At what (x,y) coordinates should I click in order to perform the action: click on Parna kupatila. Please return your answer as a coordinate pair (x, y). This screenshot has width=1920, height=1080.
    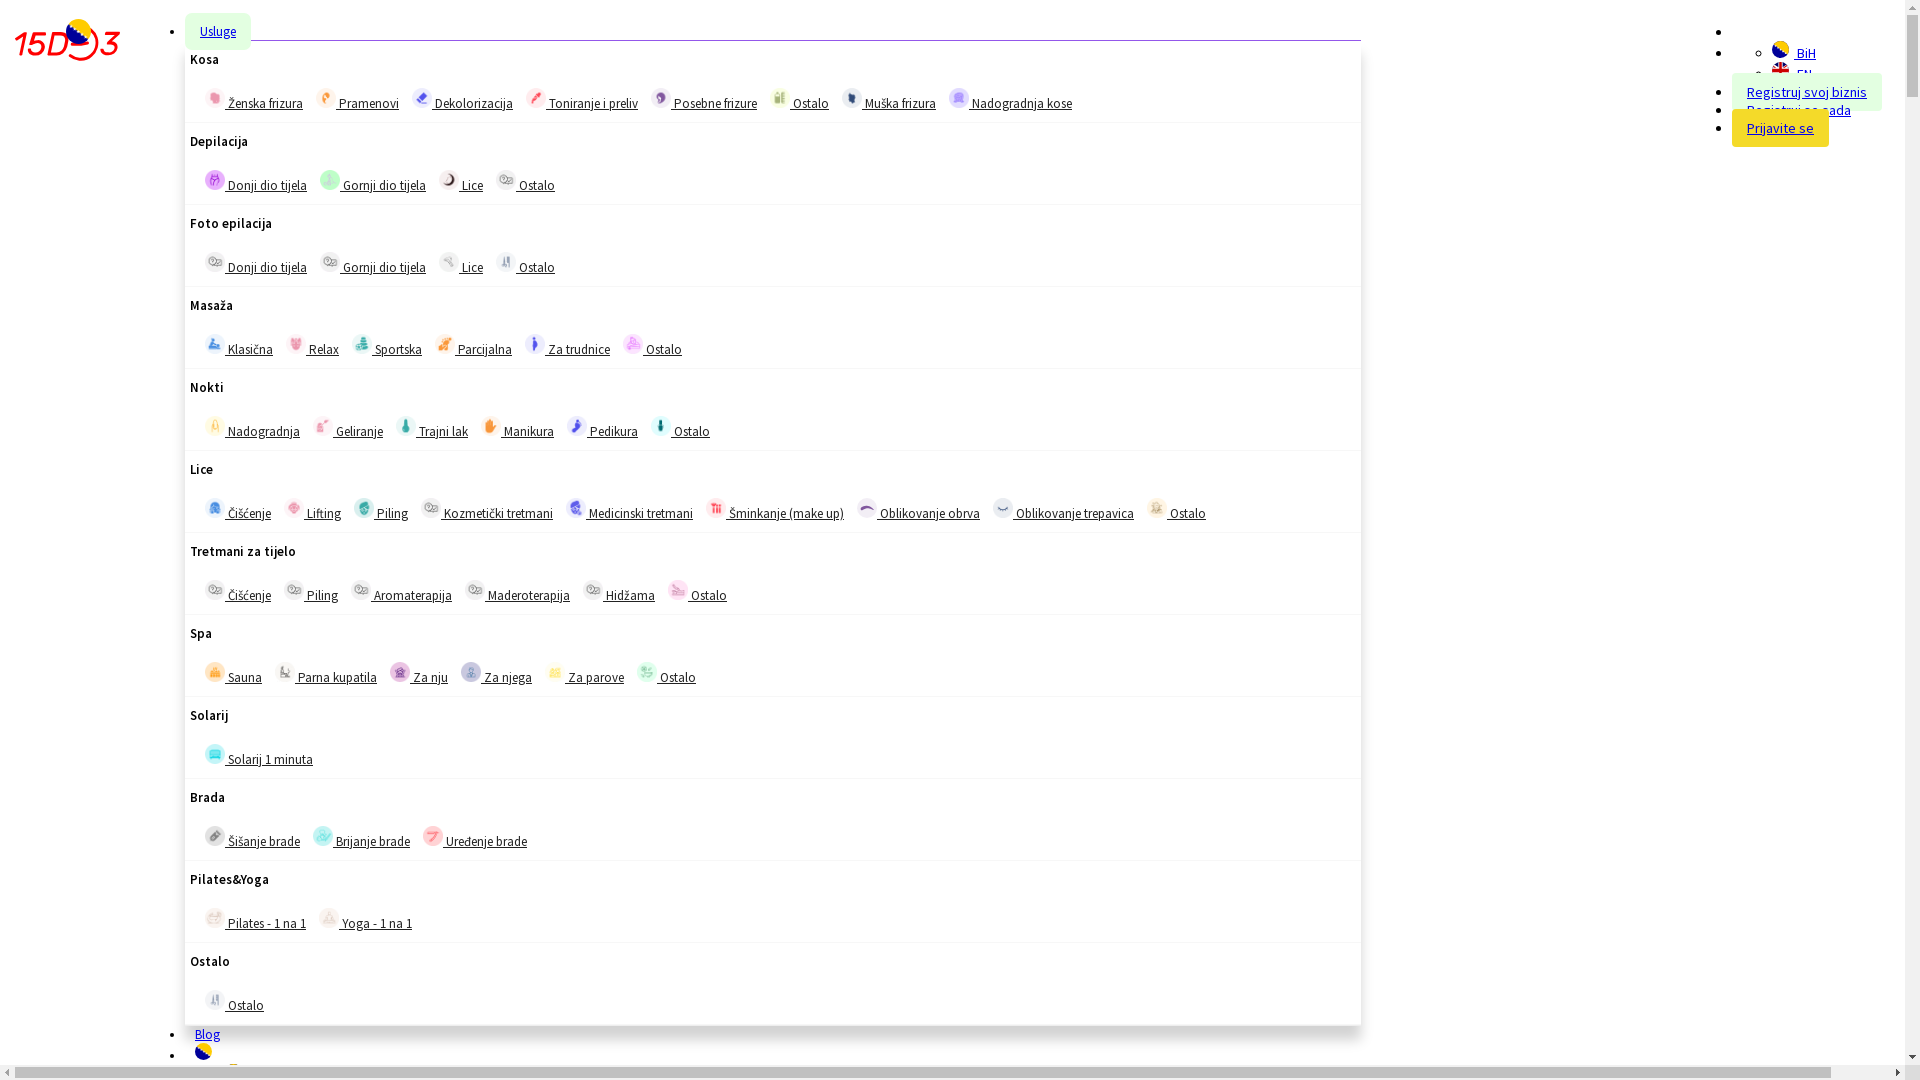
    Looking at the image, I should click on (326, 674).